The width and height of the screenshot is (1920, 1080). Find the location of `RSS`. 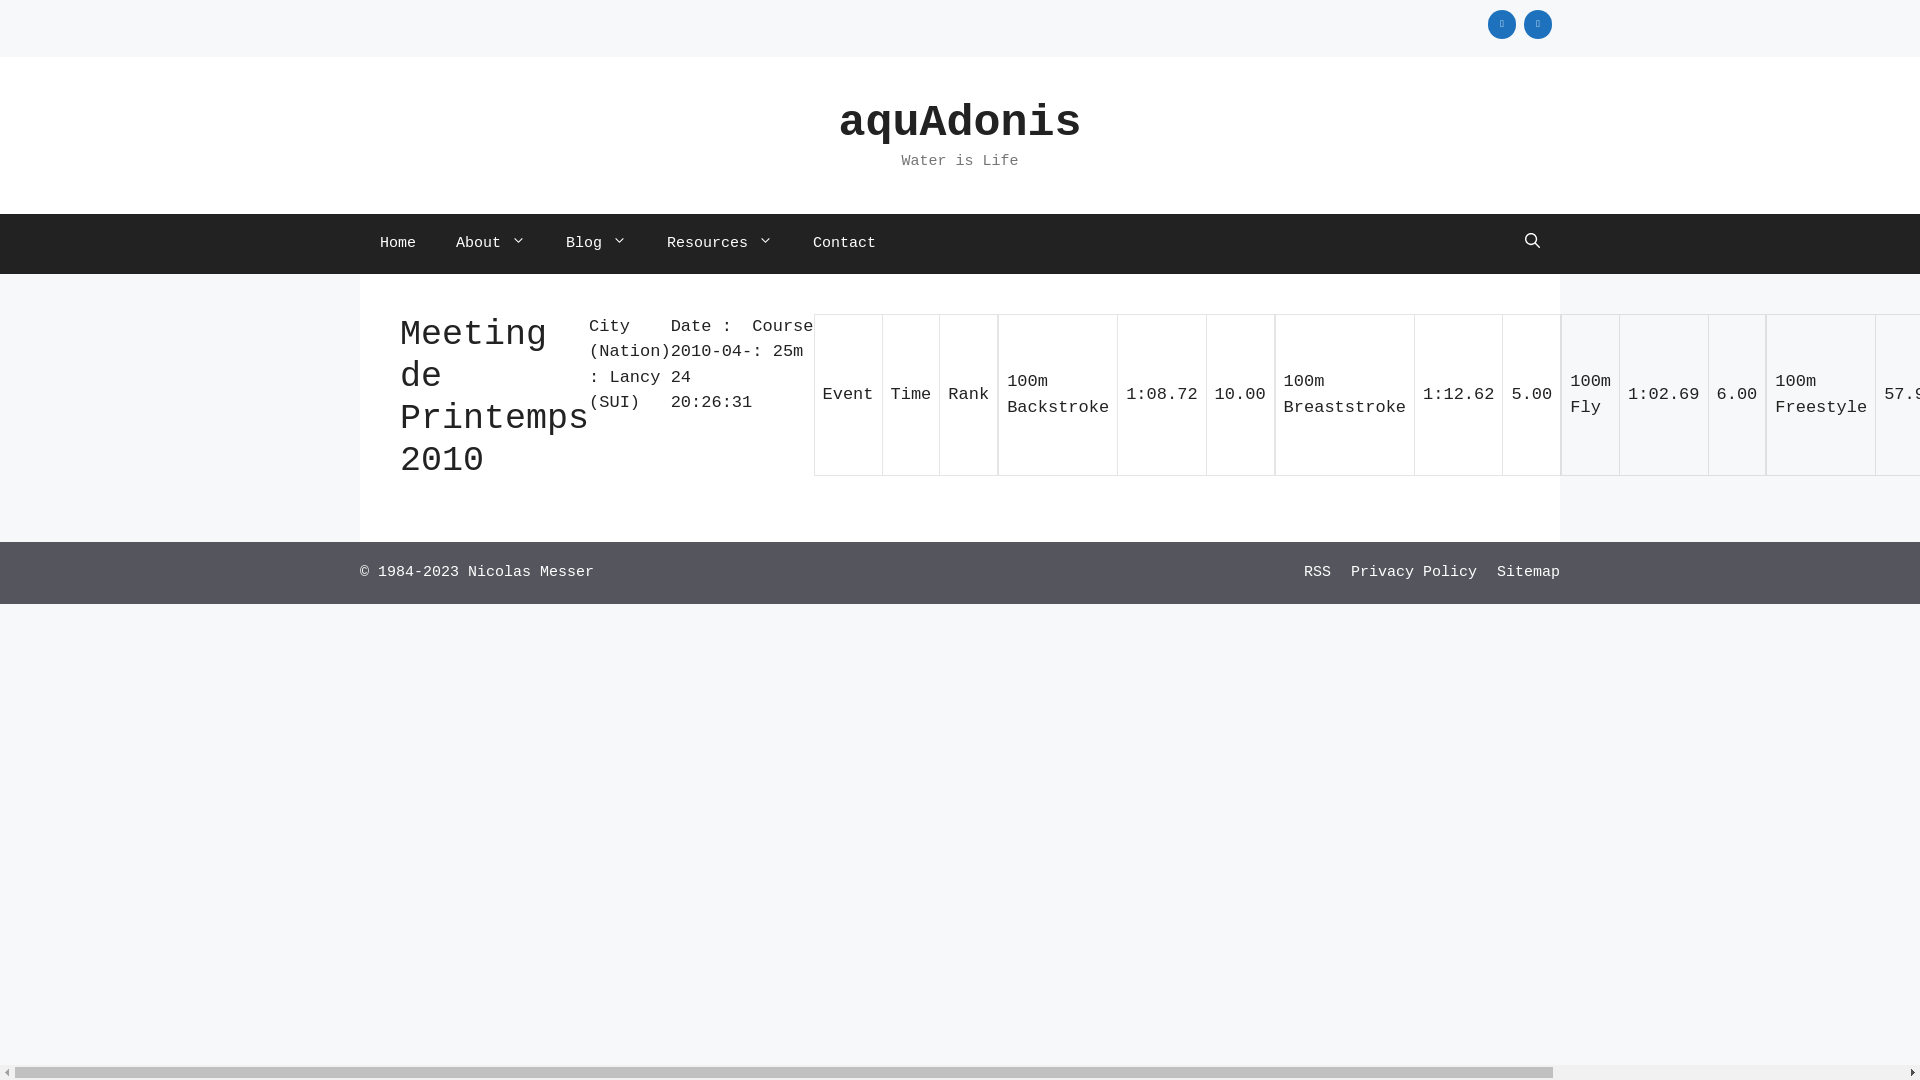

RSS is located at coordinates (1318, 572).